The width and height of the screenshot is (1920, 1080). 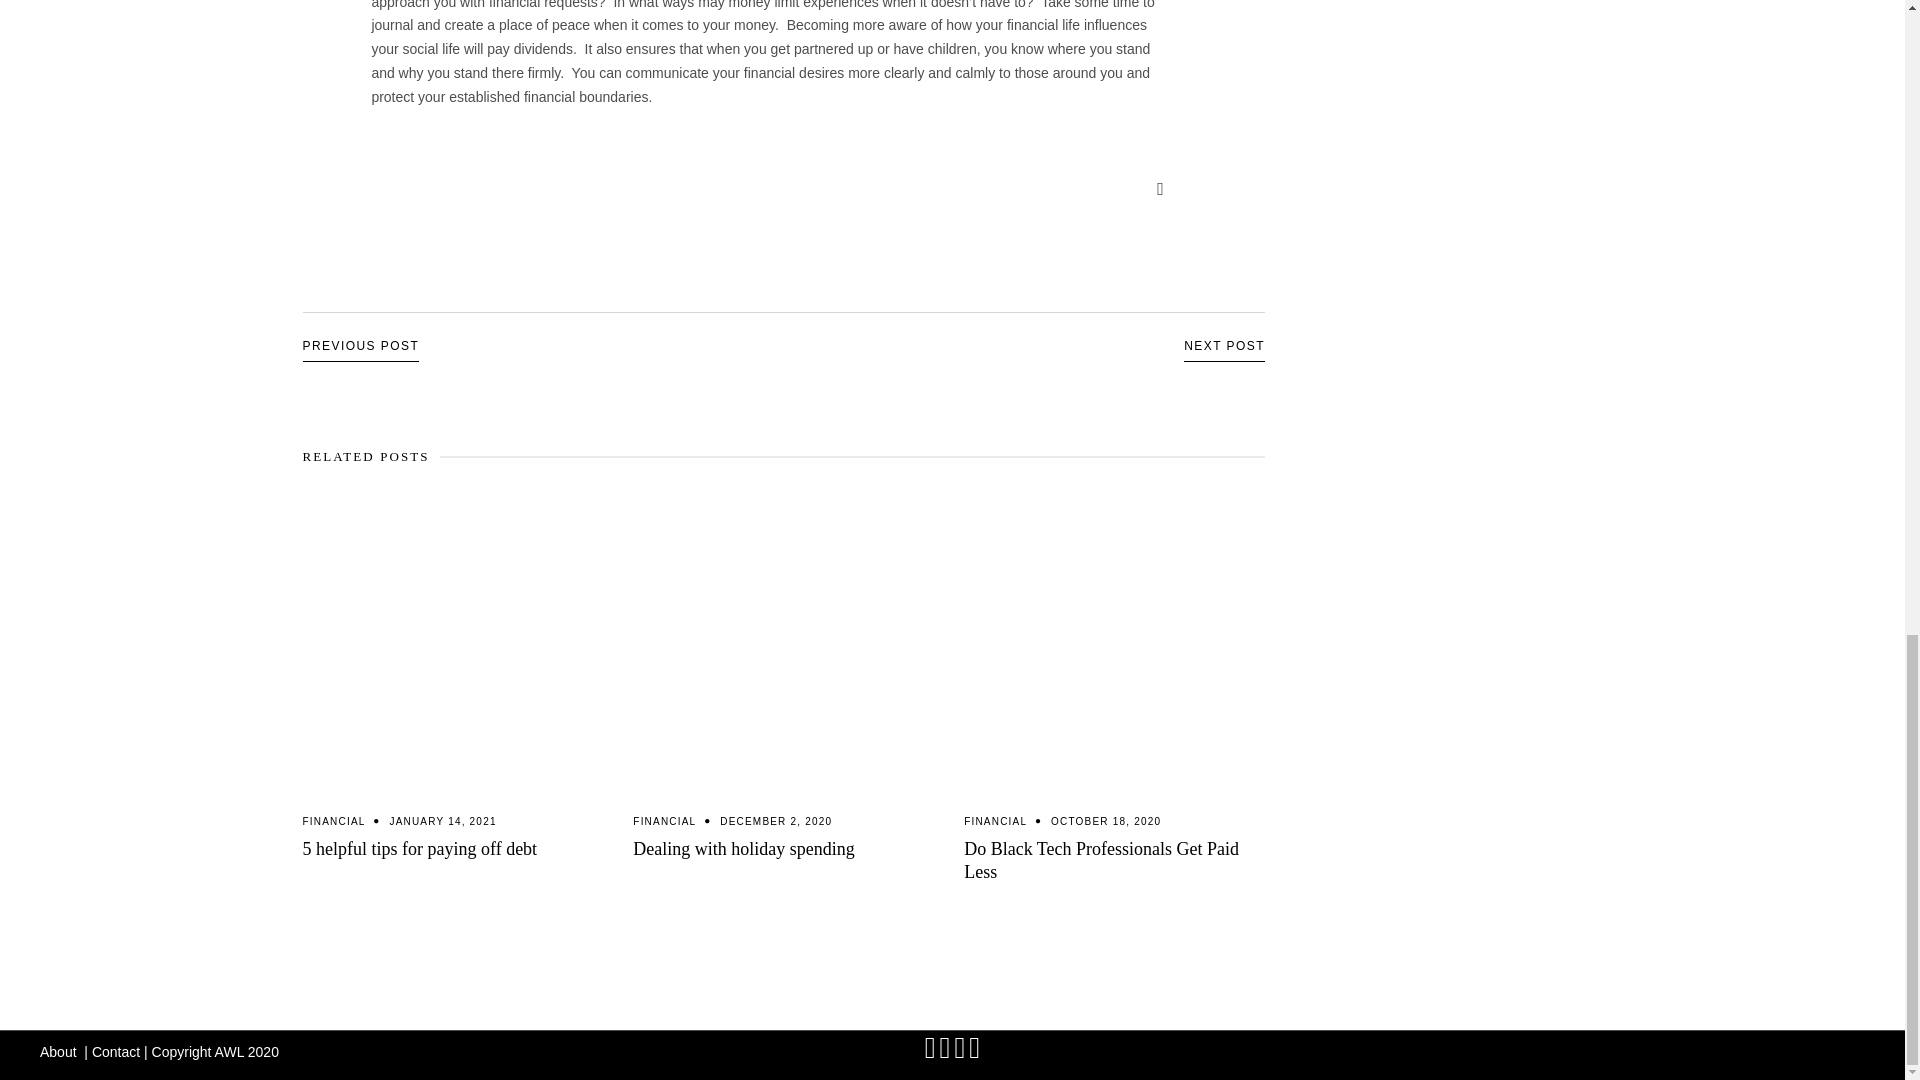 What do you see at coordinates (664, 822) in the screenshot?
I see `FINANCIAL` at bounding box center [664, 822].